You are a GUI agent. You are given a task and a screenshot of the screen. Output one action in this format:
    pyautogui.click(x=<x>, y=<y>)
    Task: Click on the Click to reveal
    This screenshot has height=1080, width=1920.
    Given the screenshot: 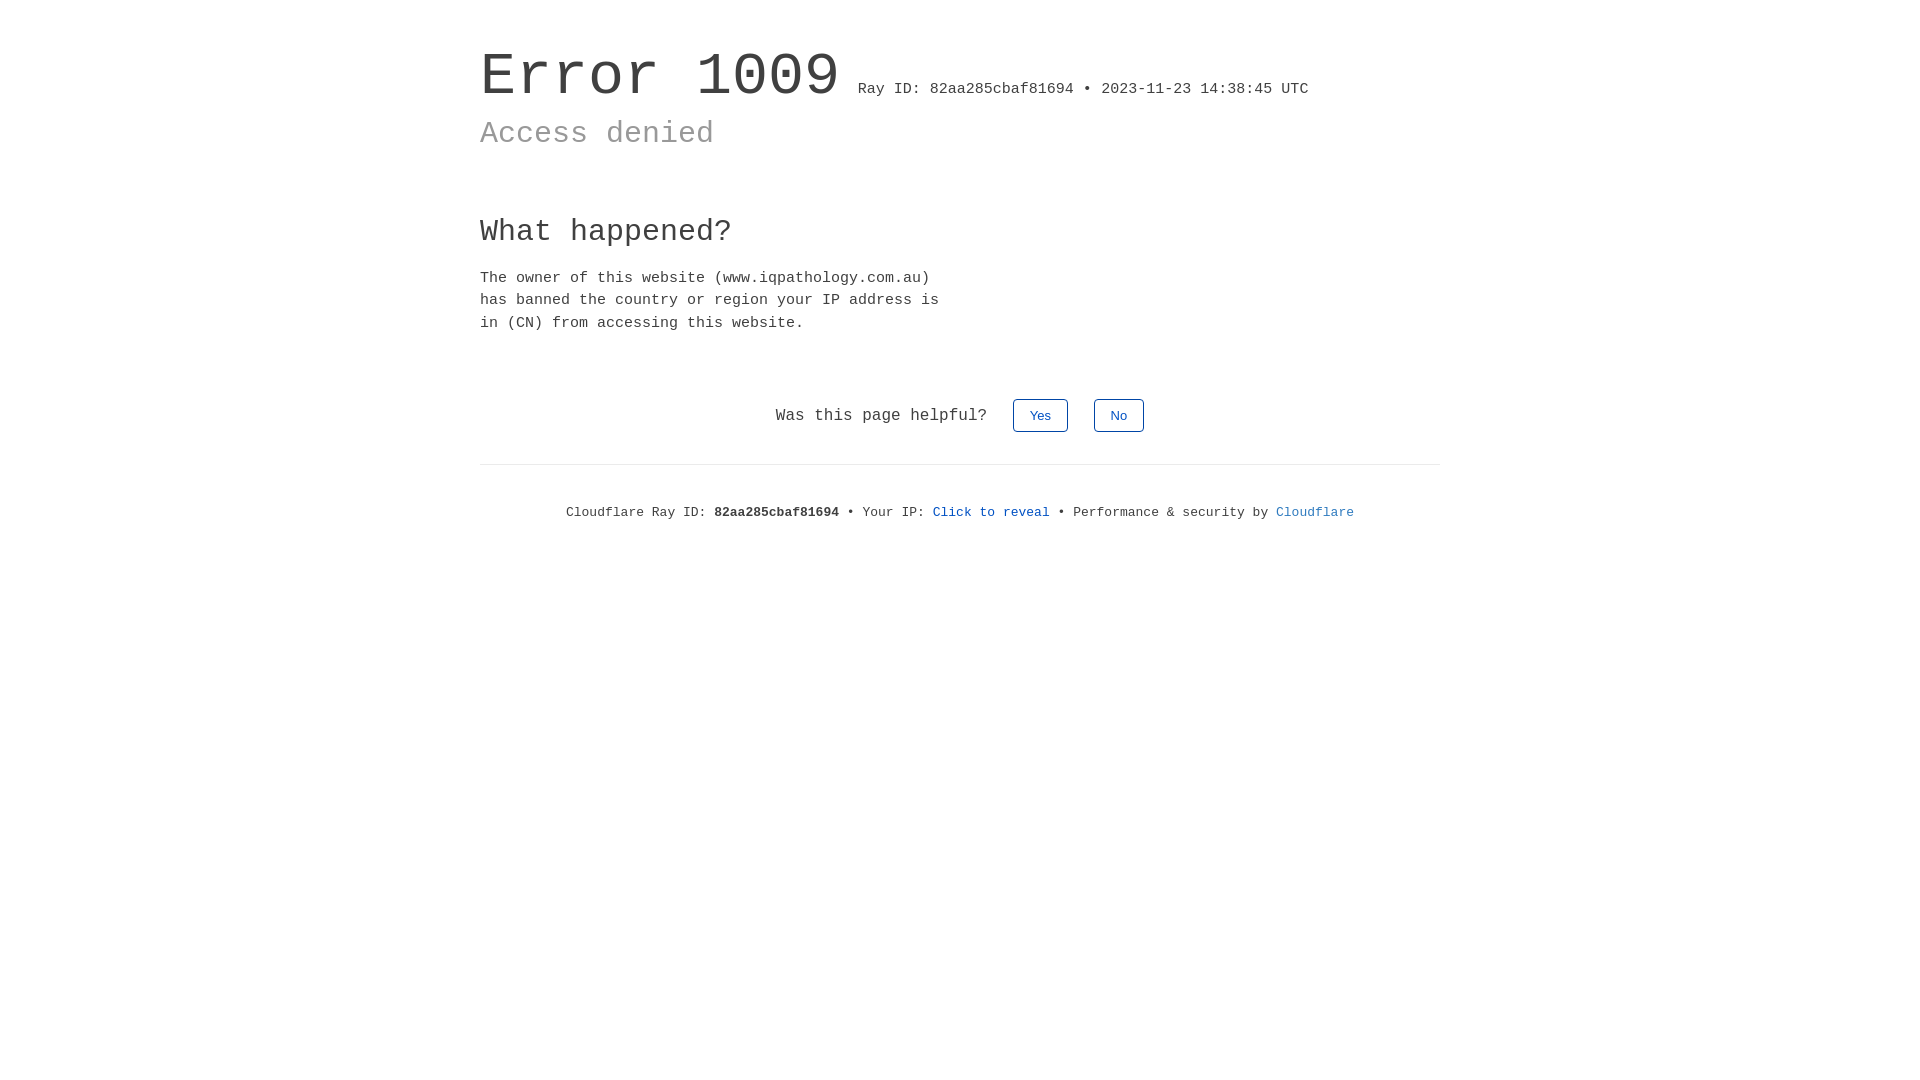 What is the action you would take?
    pyautogui.click(x=992, y=512)
    